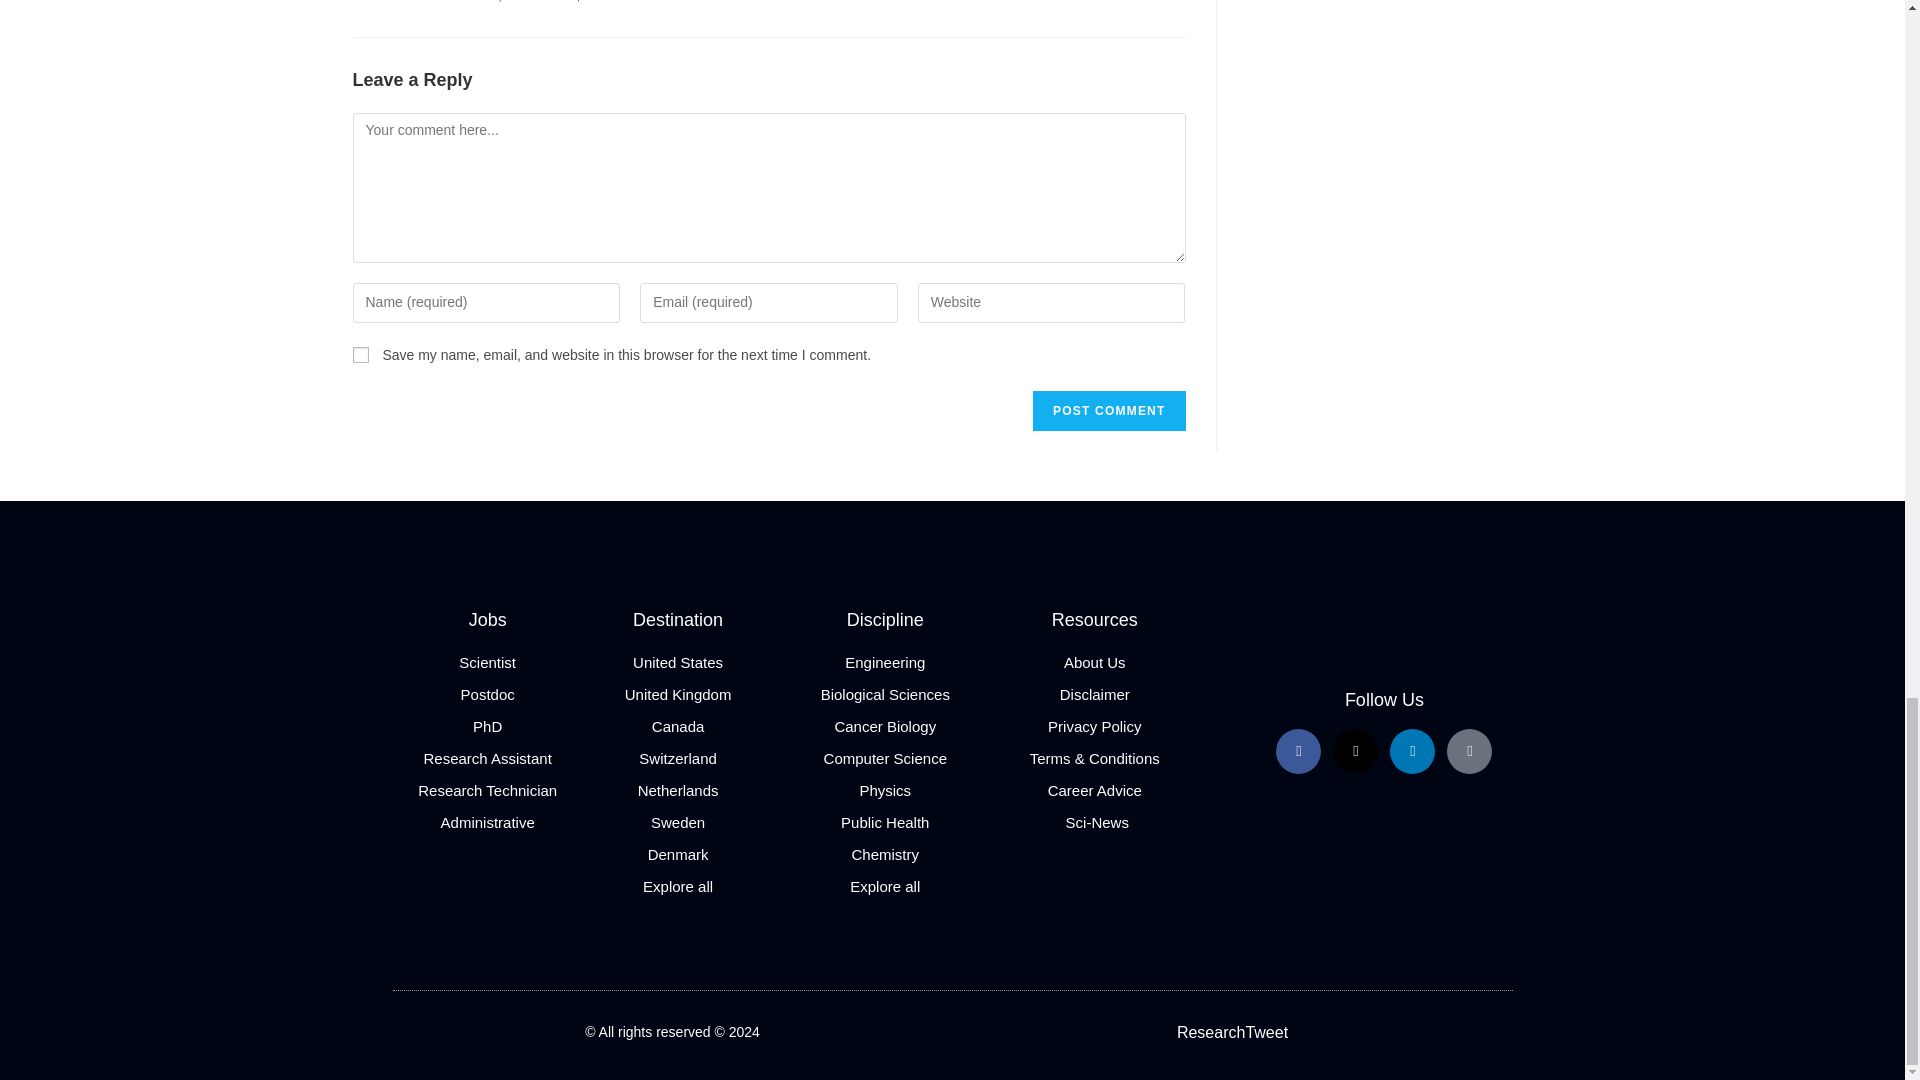 The width and height of the screenshot is (1920, 1080). What do you see at coordinates (486, 726) in the screenshot?
I see `PhD` at bounding box center [486, 726].